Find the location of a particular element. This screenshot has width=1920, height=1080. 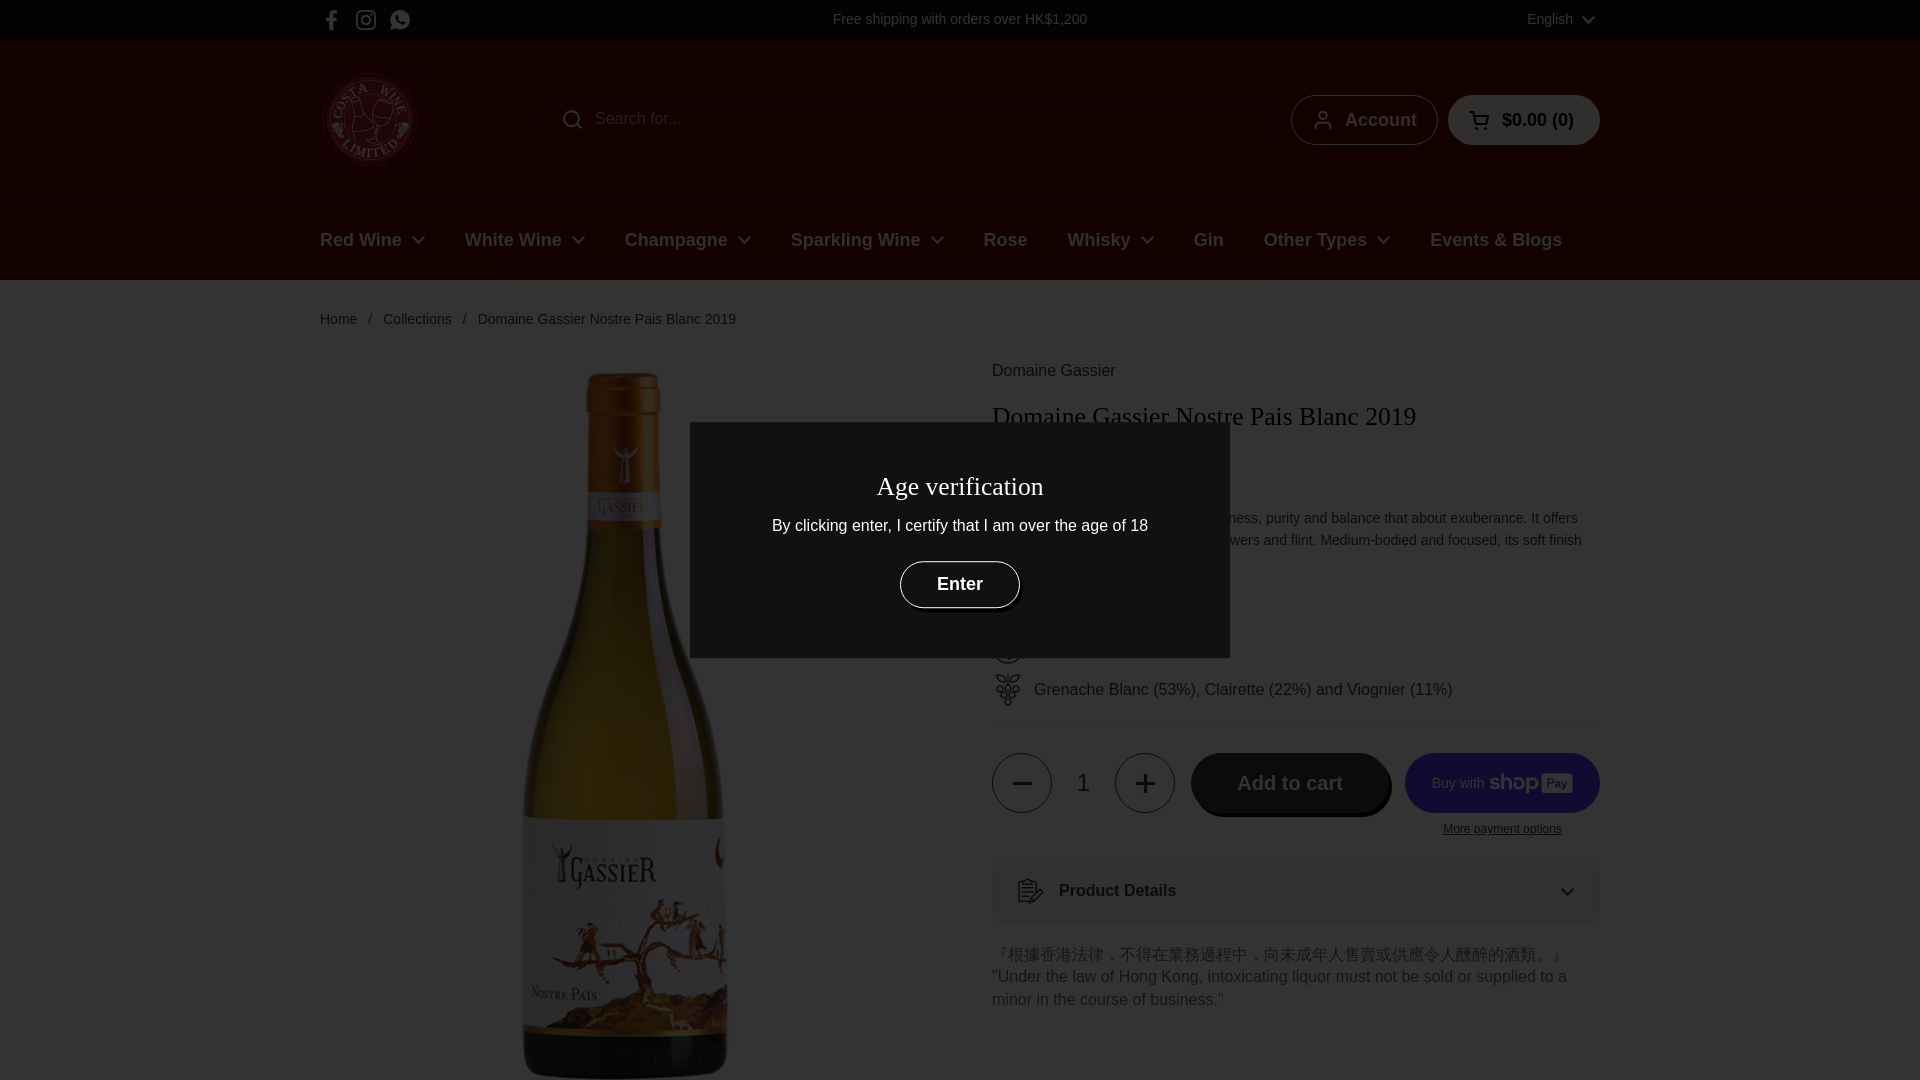

Open cart is located at coordinates (1523, 120).